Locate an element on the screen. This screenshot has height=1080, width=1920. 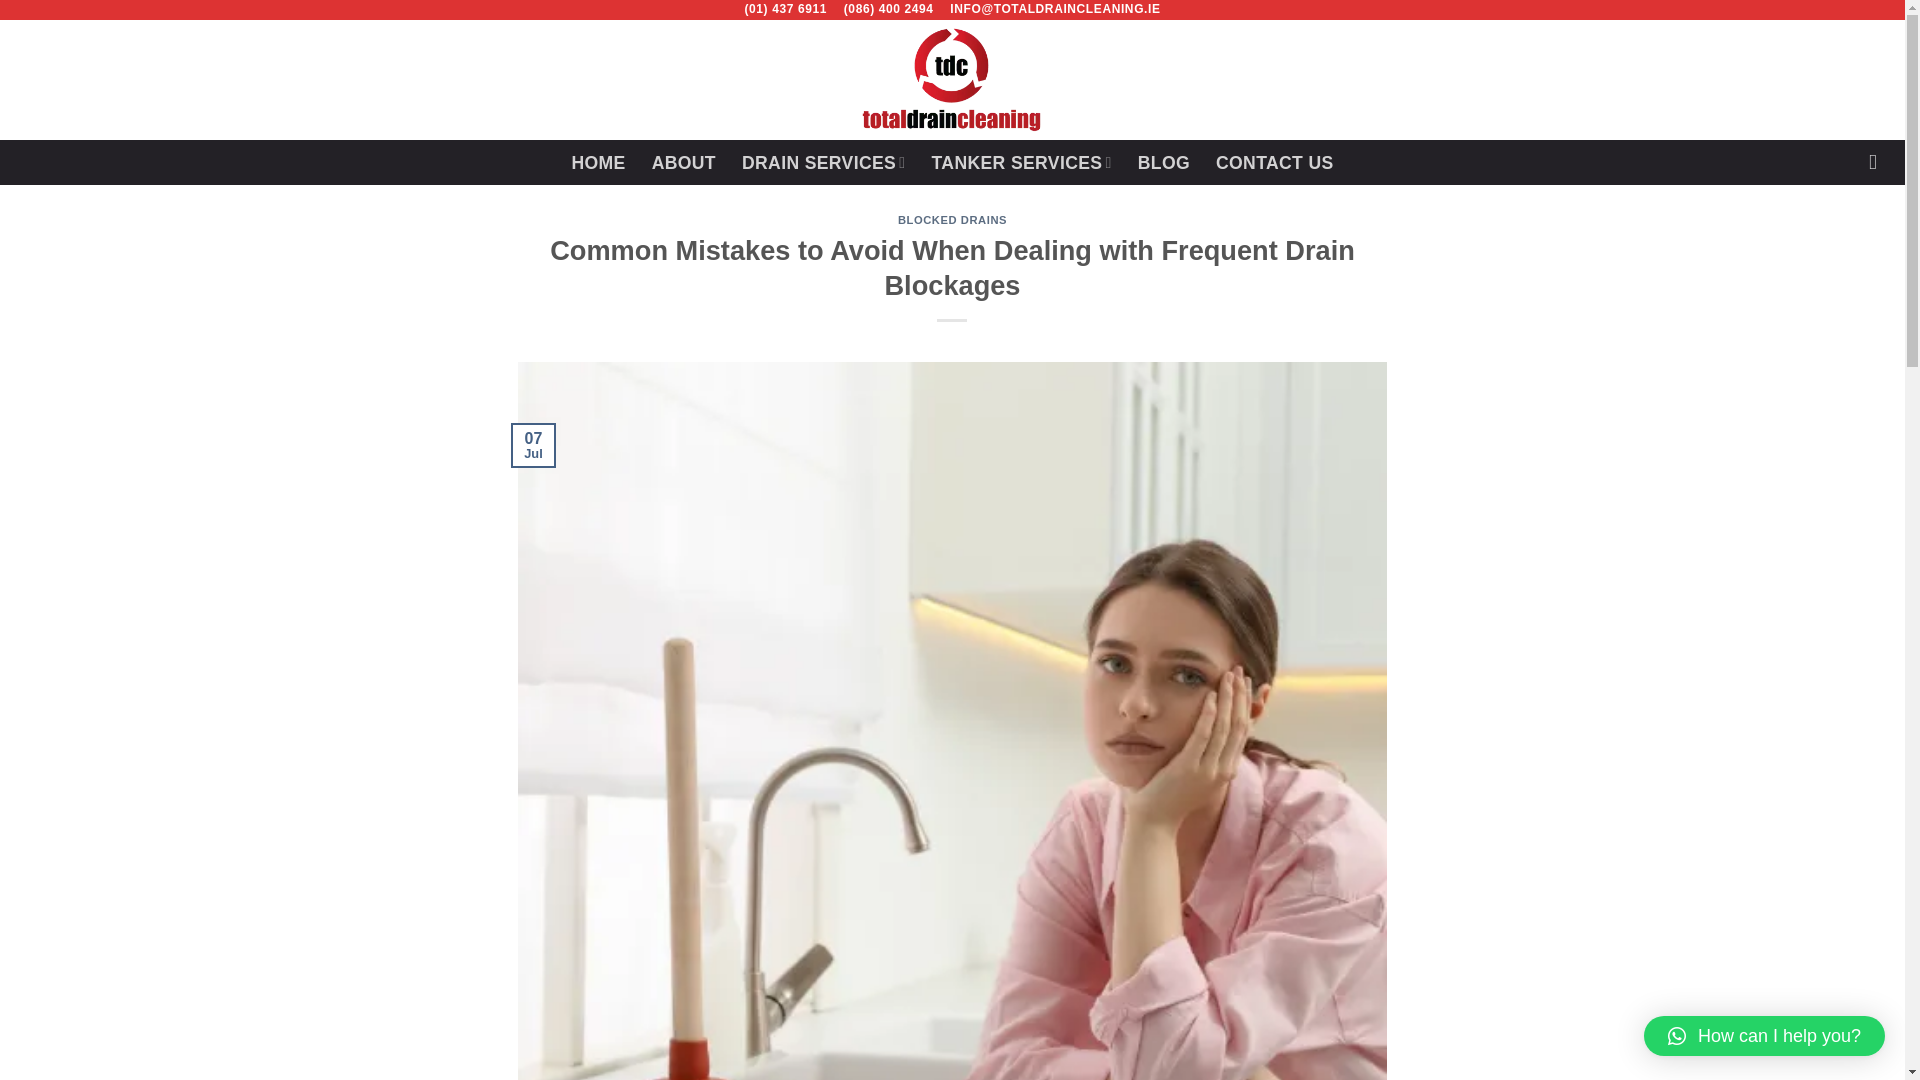
BLOG is located at coordinates (1164, 162).